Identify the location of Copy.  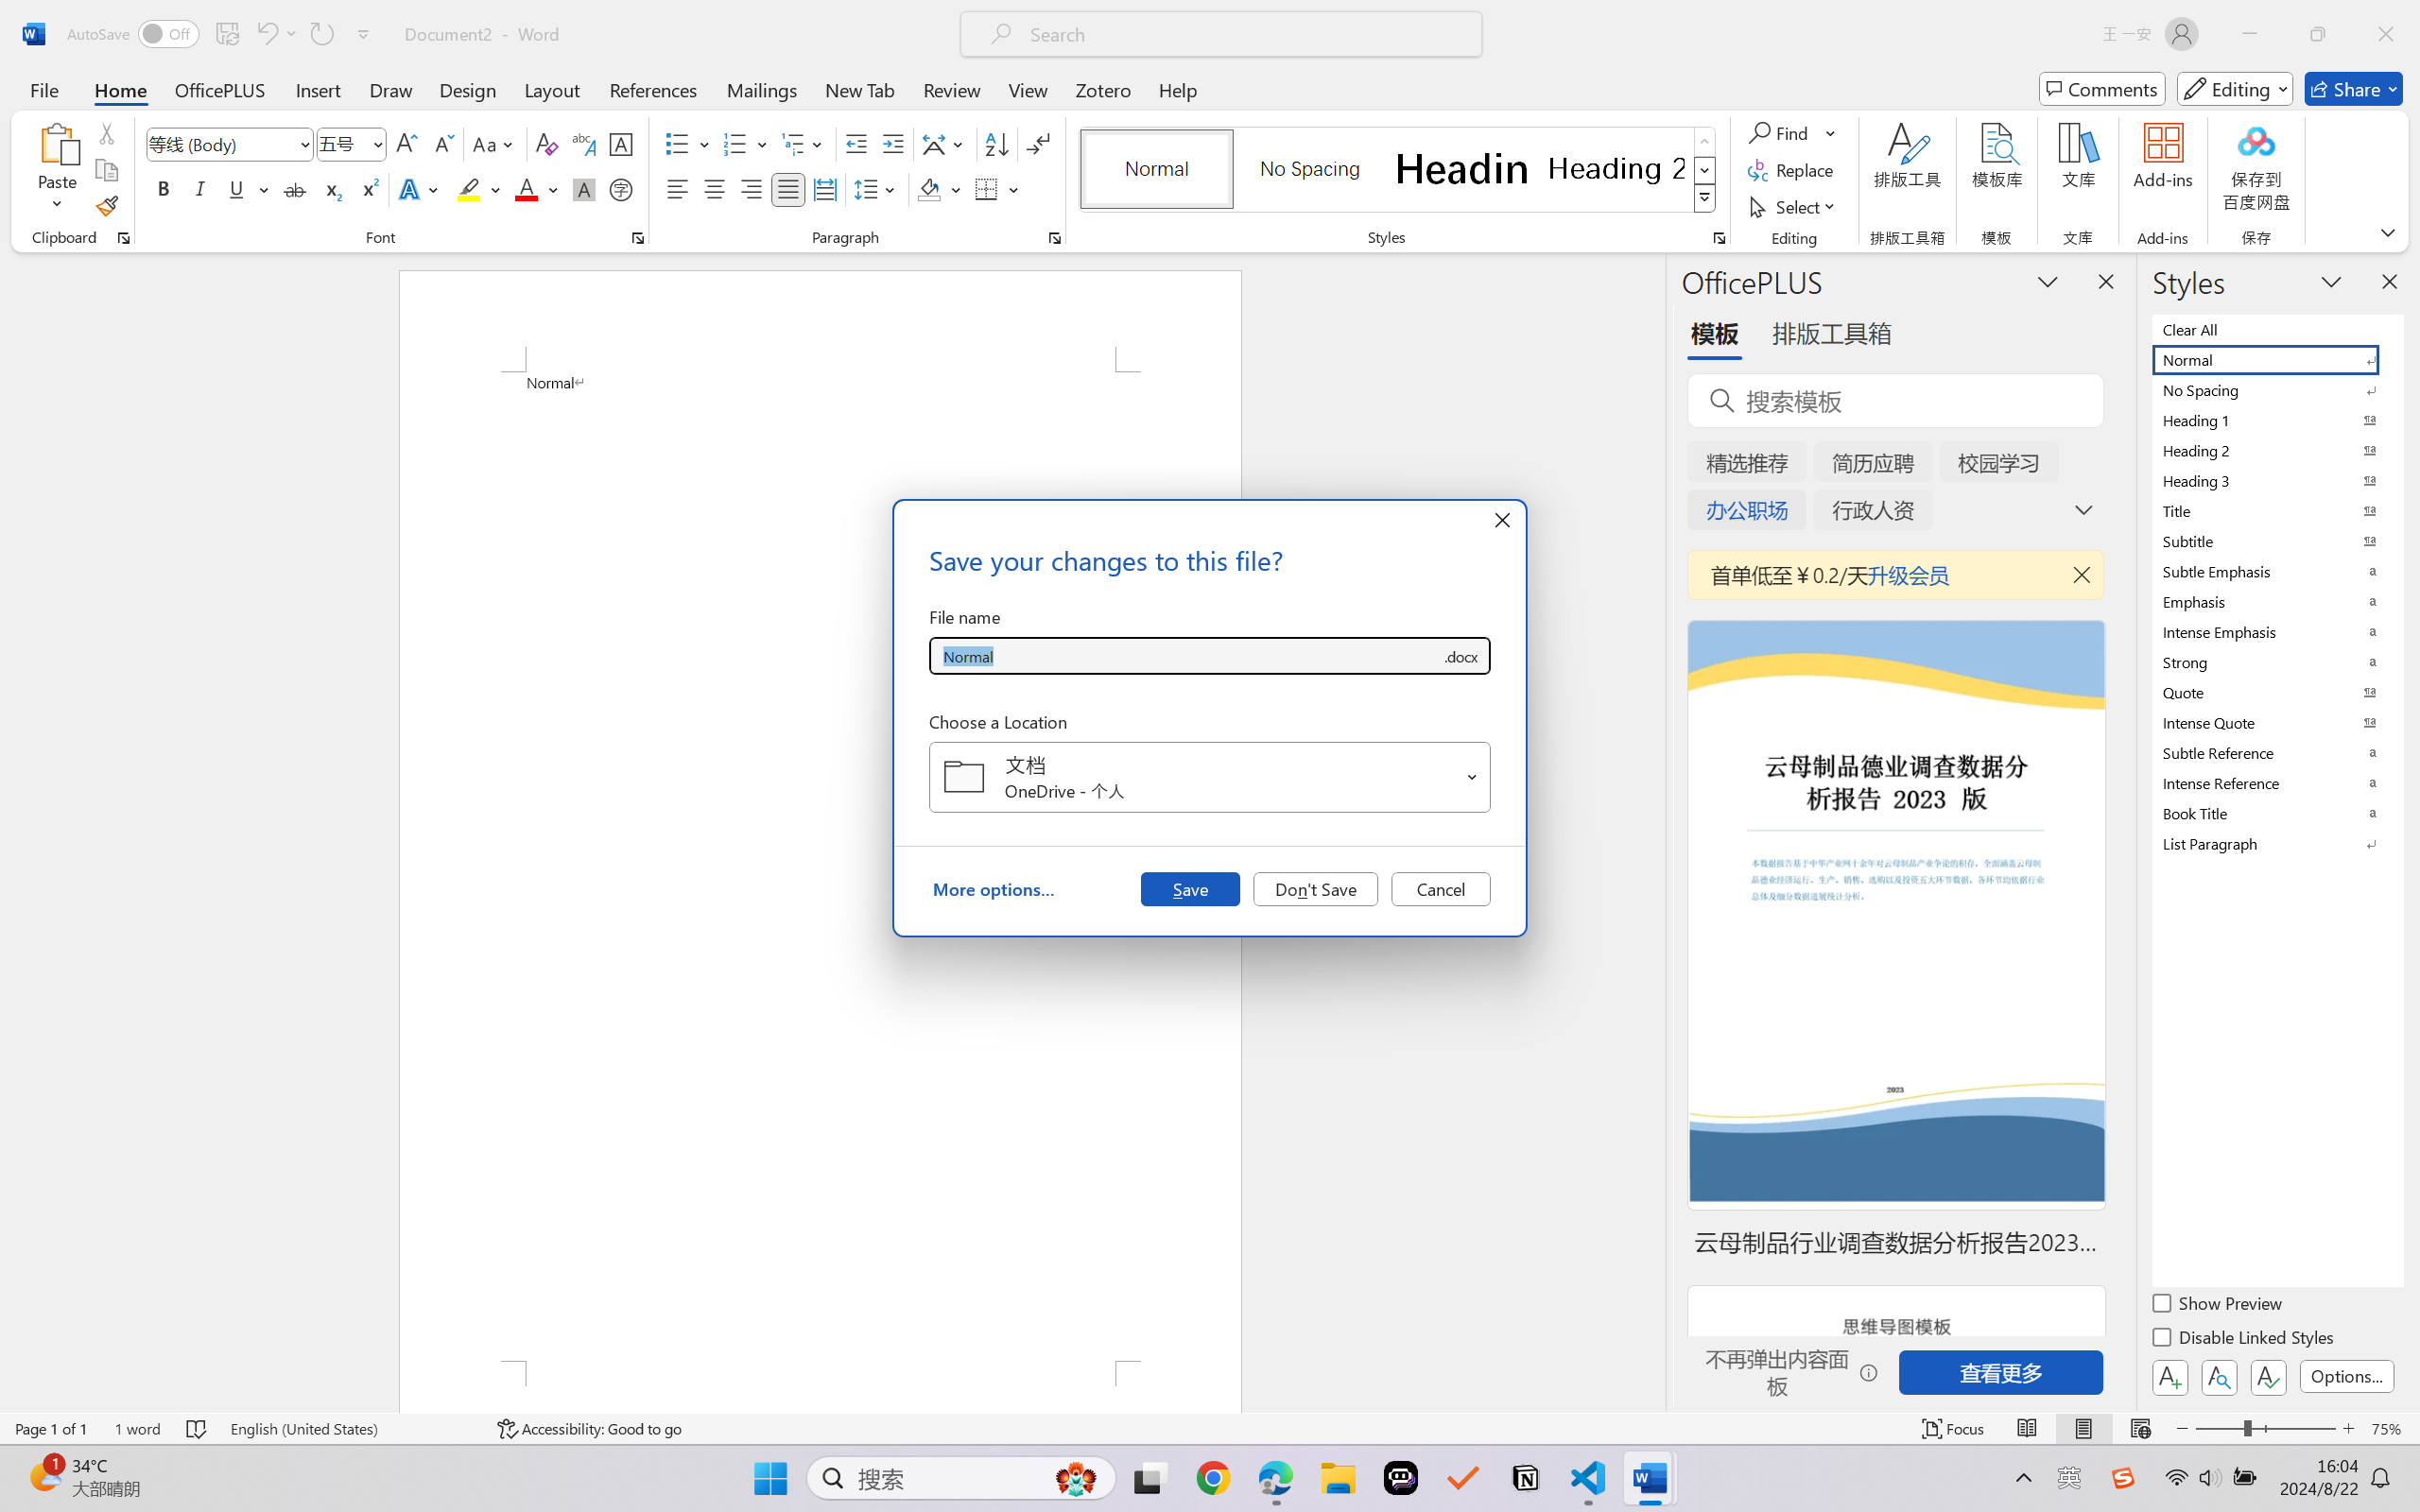
(106, 170).